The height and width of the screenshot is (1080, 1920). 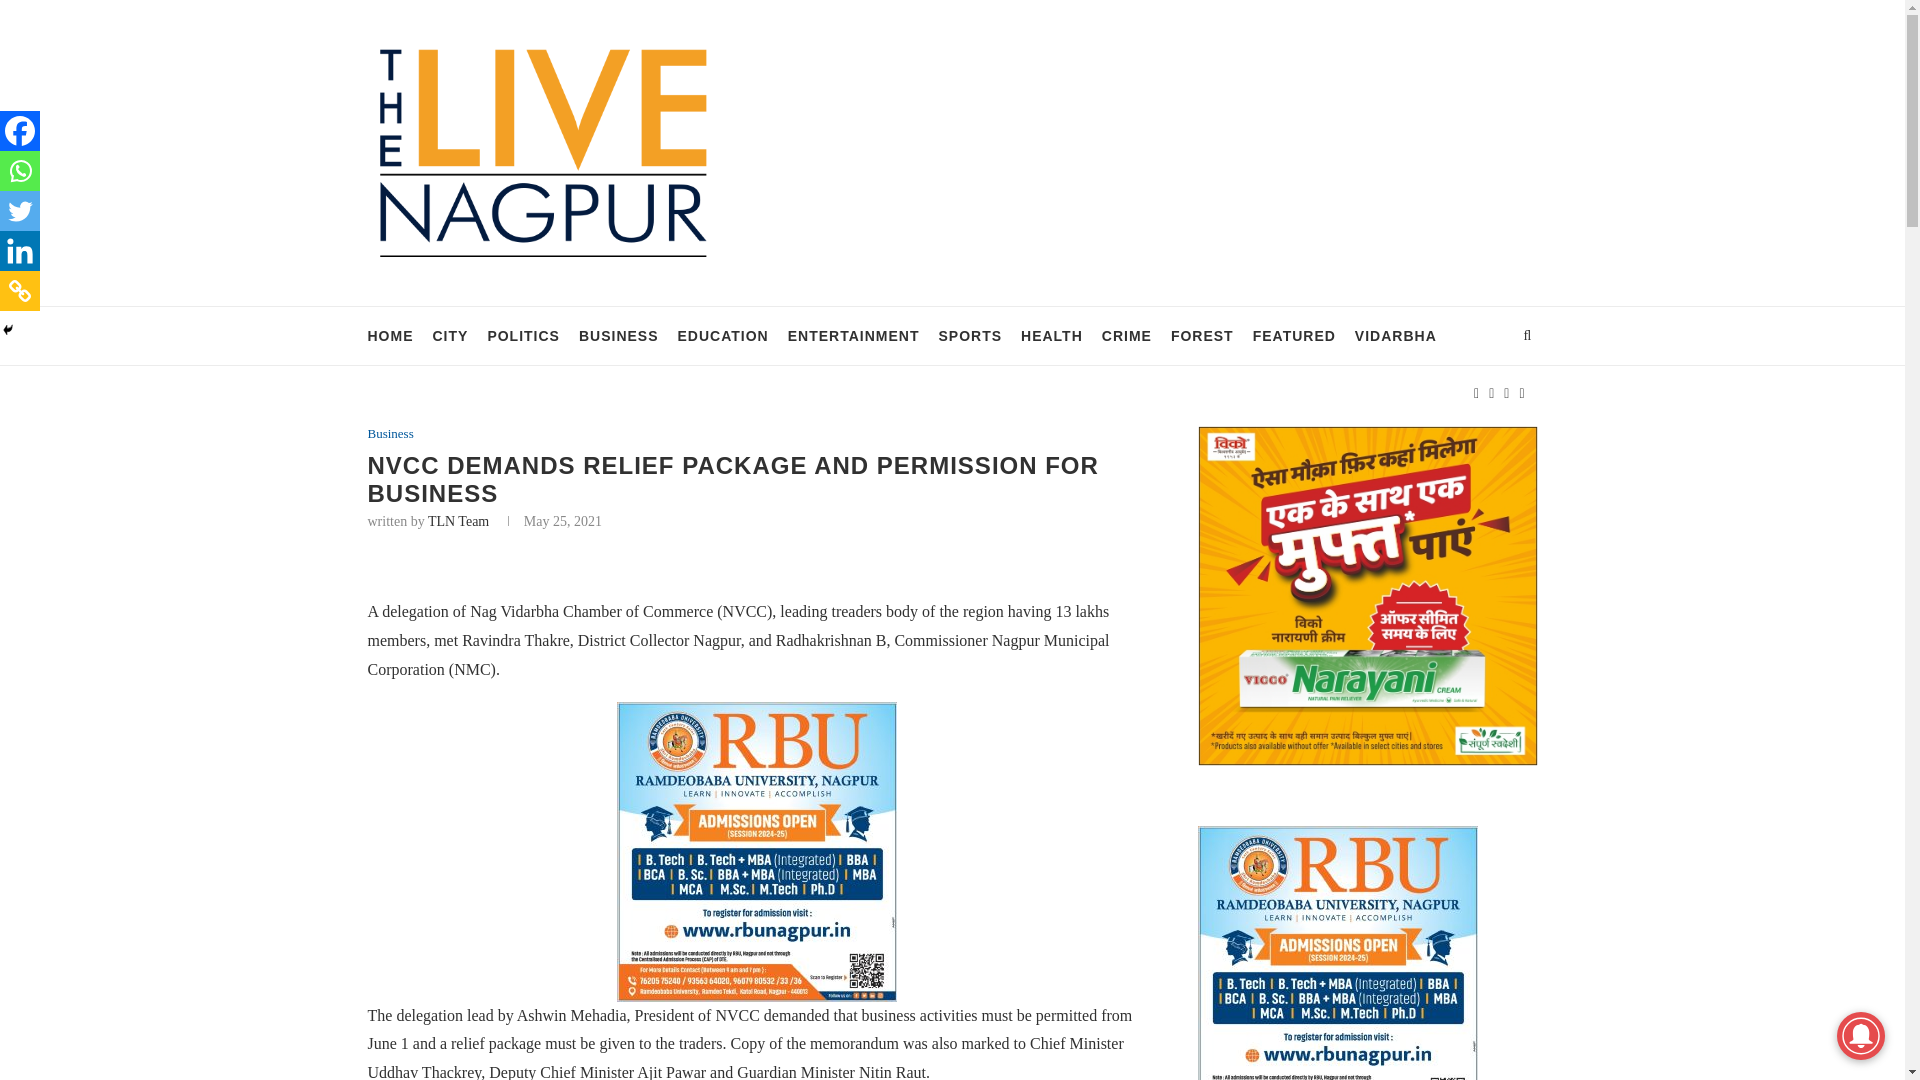 What do you see at coordinates (20, 211) in the screenshot?
I see `Twitter` at bounding box center [20, 211].